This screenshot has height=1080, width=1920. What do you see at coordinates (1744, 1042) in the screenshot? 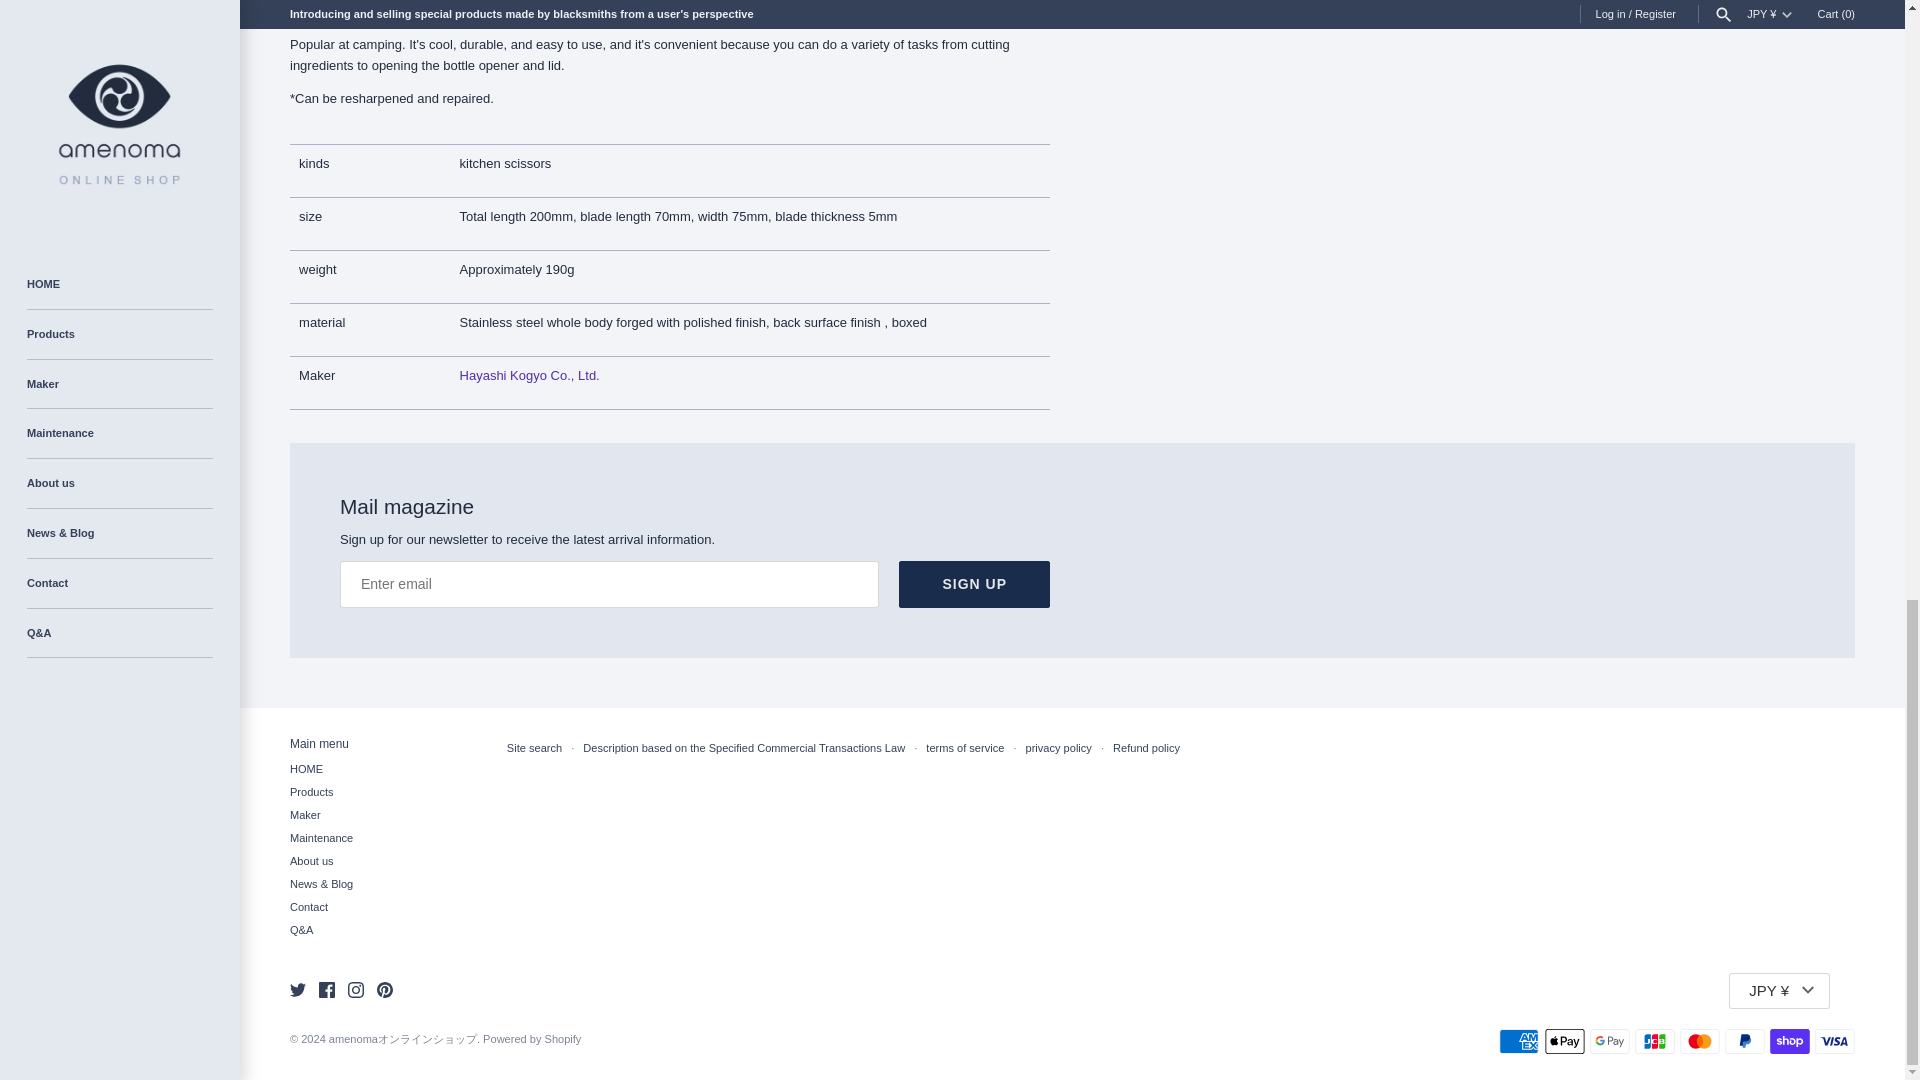
I see `PayPal` at bounding box center [1744, 1042].